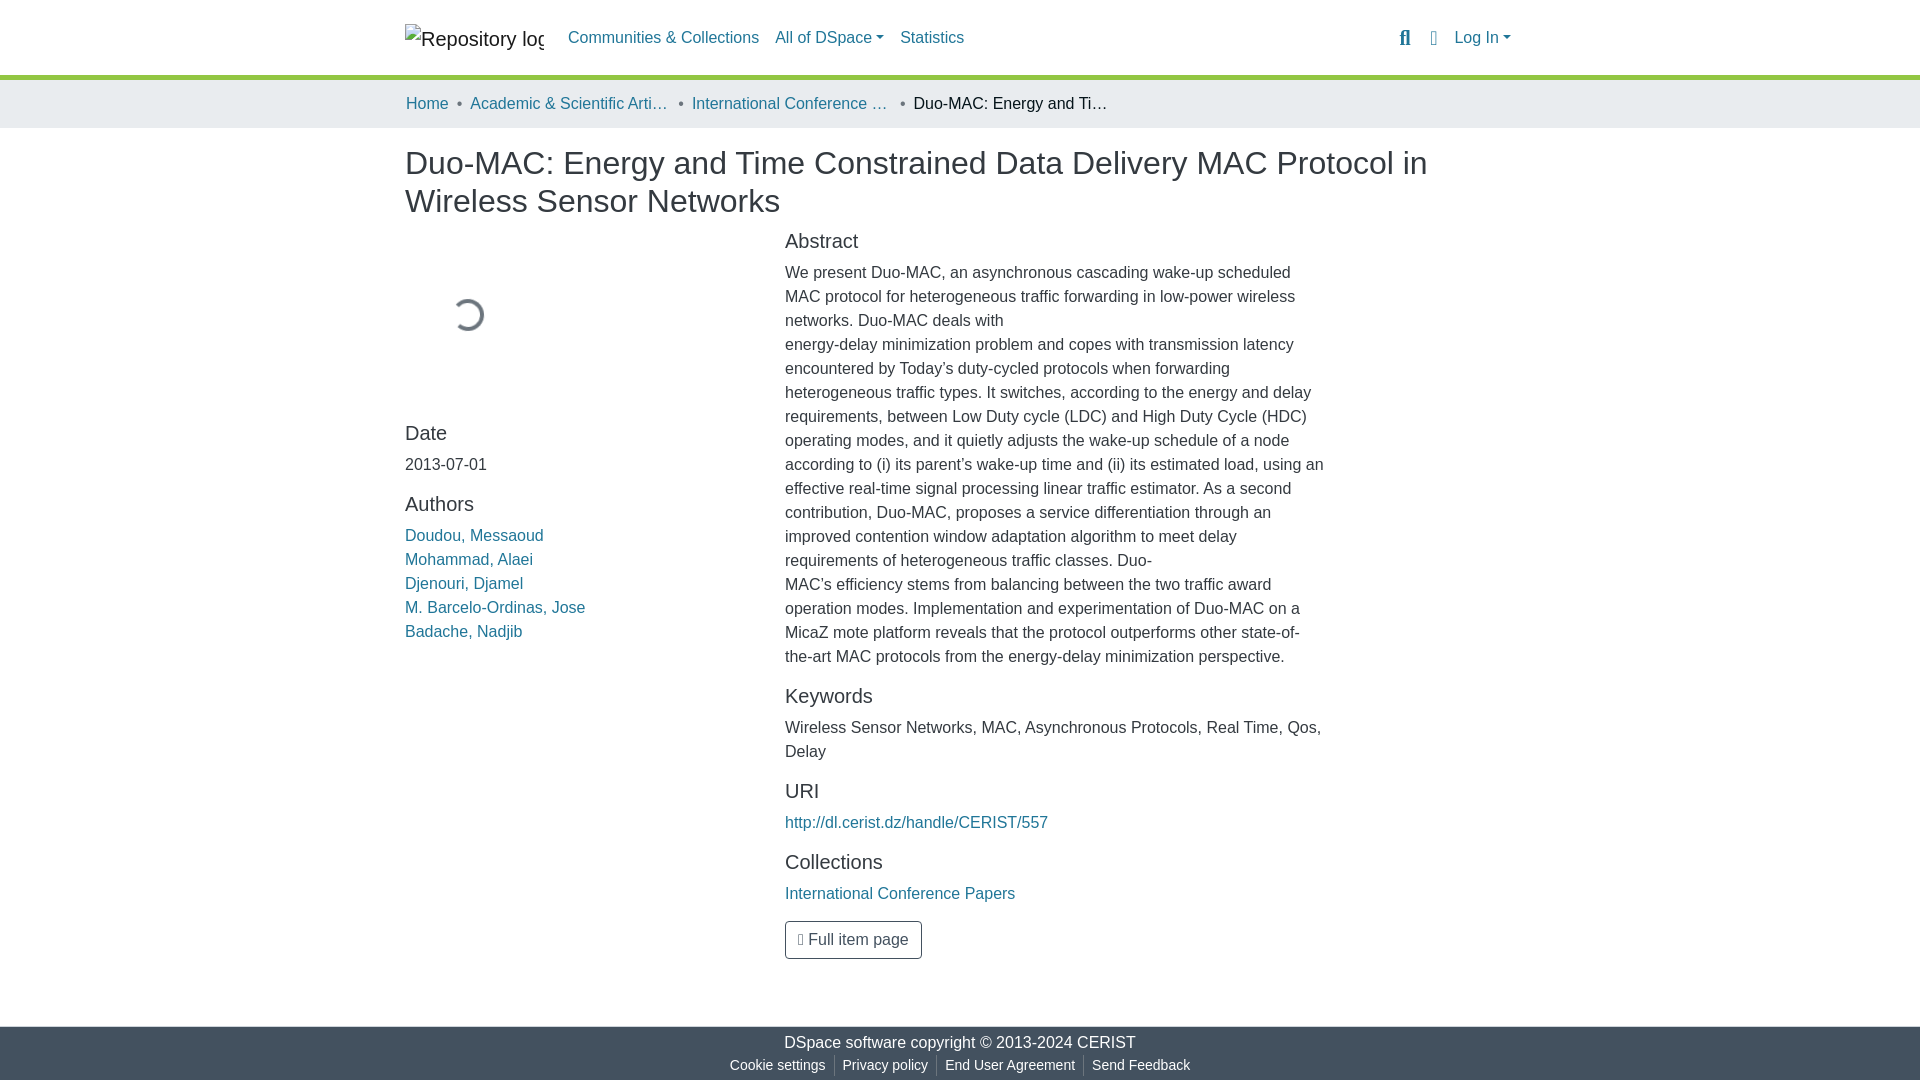 Image resolution: width=1920 pixels, height=1080 pixels. What do you see at coordinates (469, 559) in the screenshot?
I see `Mohammad, Alaei` at bounding box center [469, 559].